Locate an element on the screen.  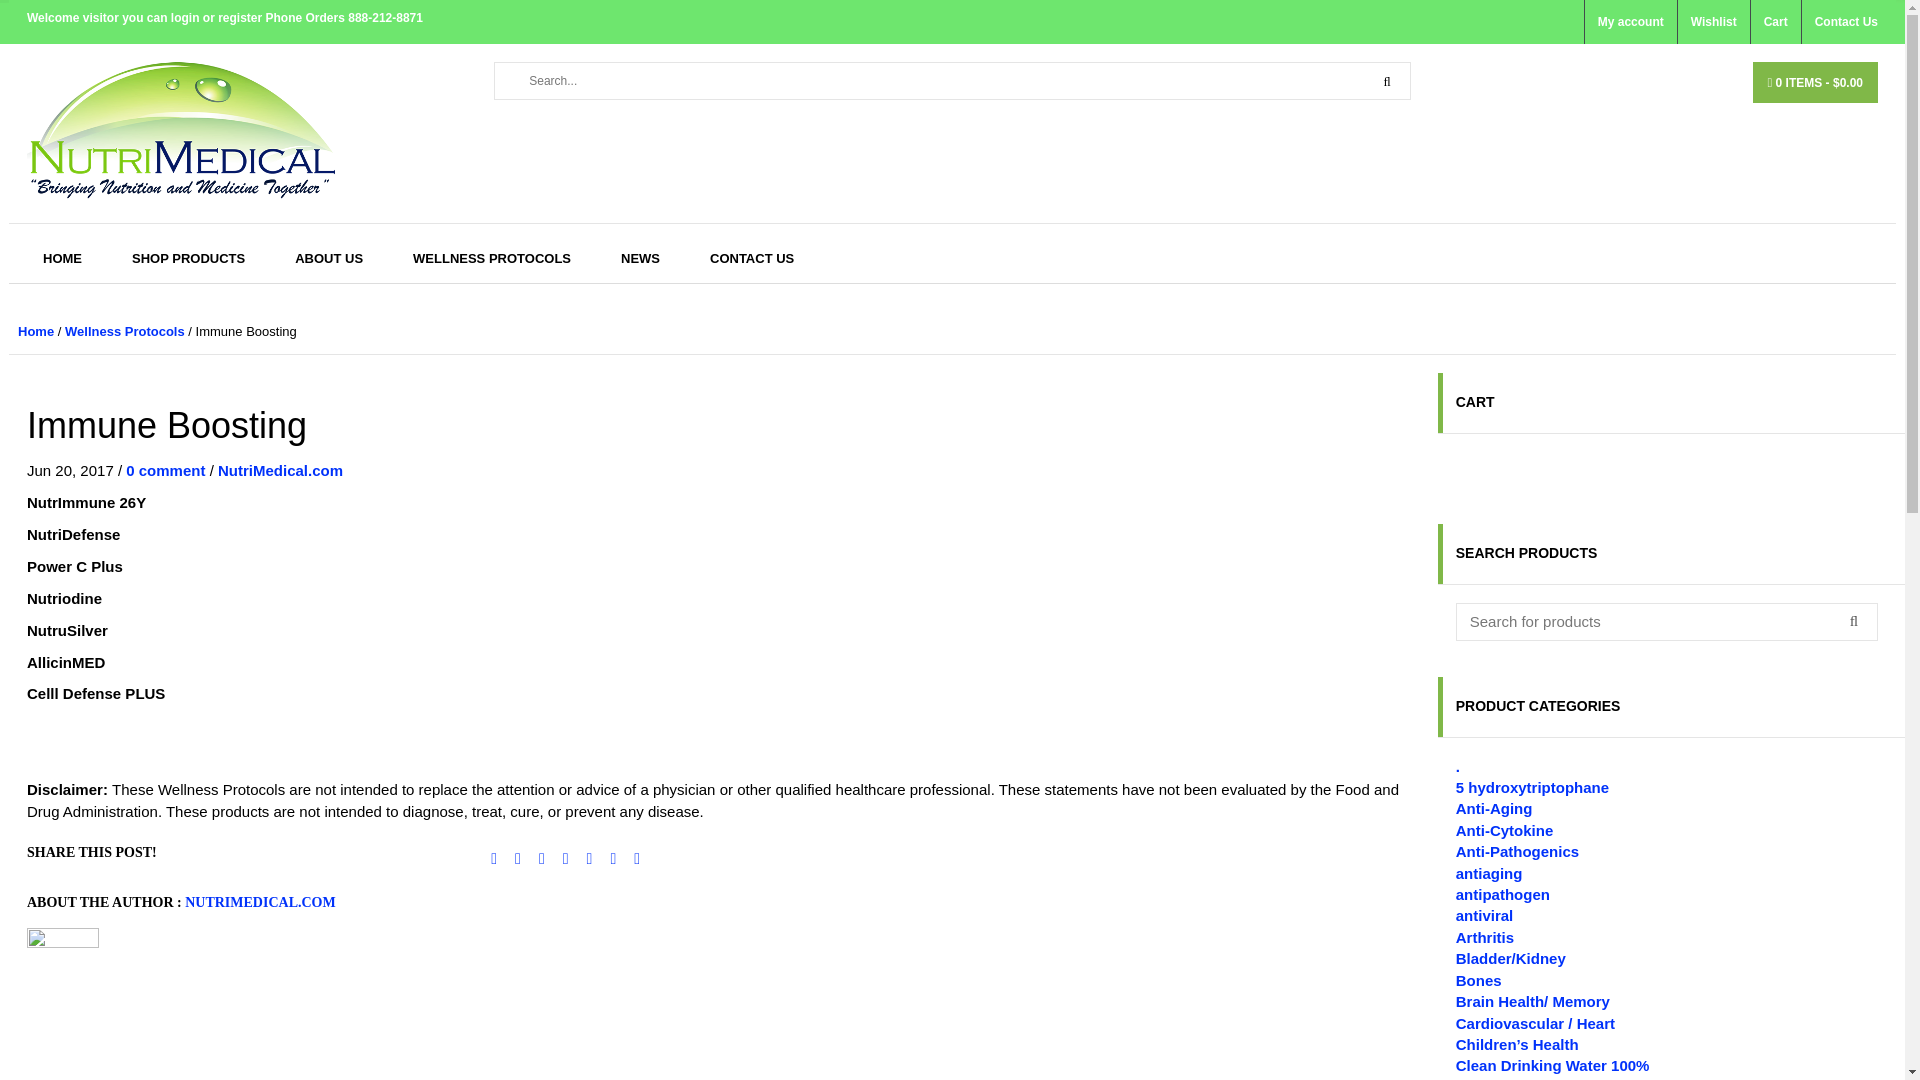
View your shopping cart is located at coordinates (1814, 82).